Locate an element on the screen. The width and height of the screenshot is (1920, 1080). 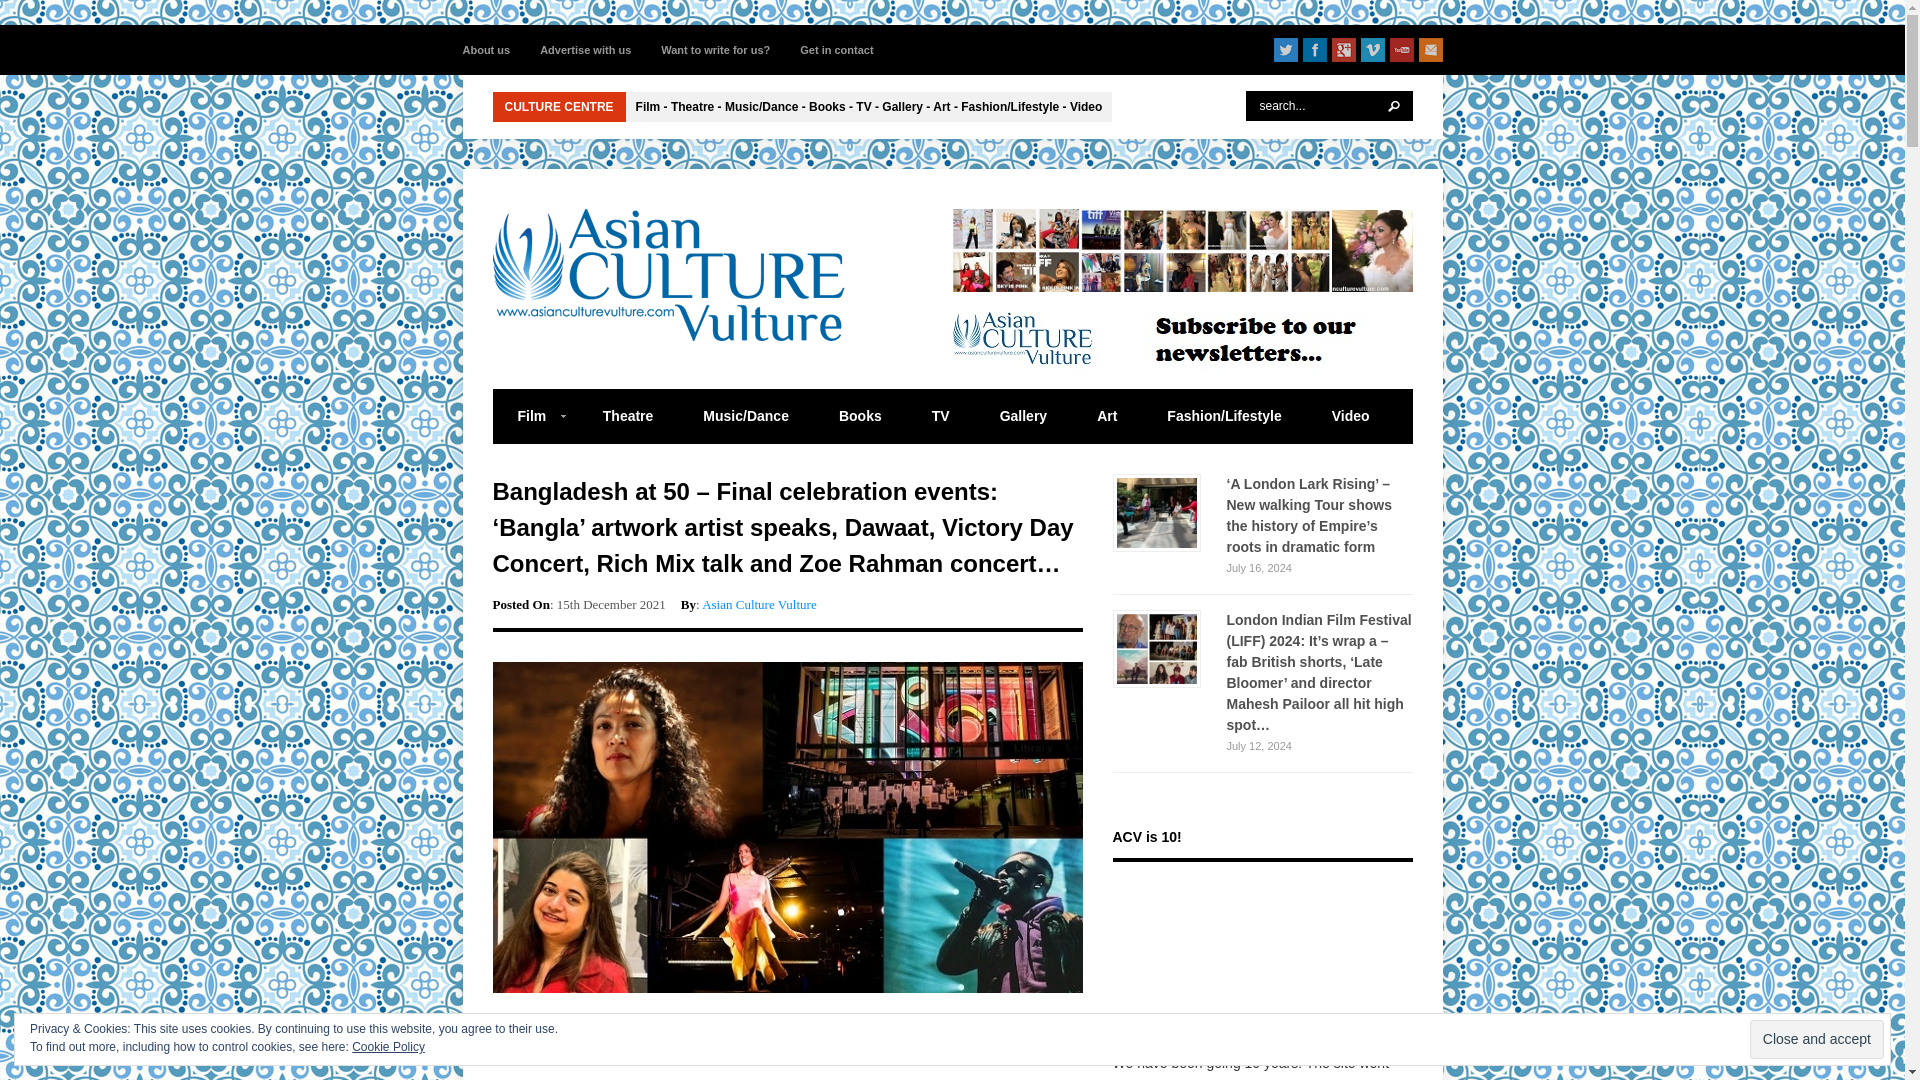
Gallery is located at coordinates (1023, 416).